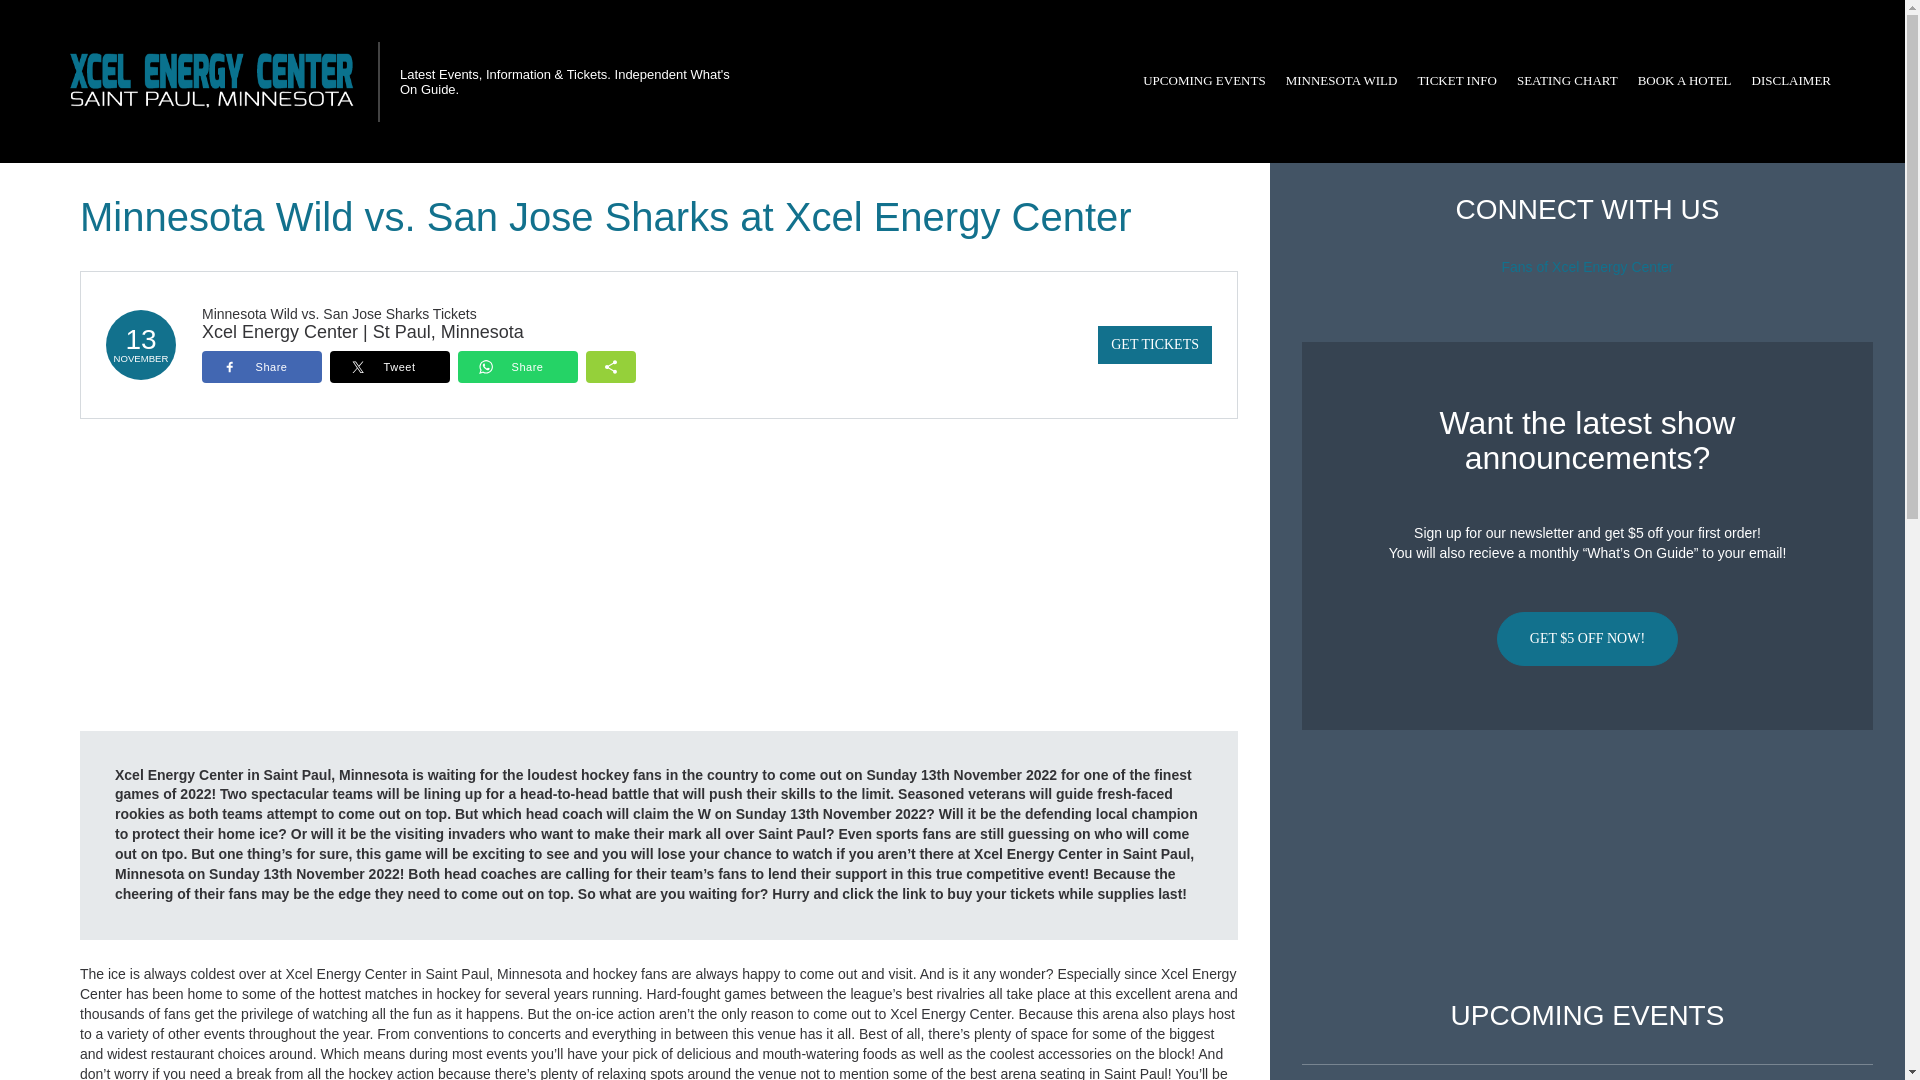  Describe the element at coordinates (1588, 267) in the screenshot. I see `Fans of Xcel Energy Center` at that location.